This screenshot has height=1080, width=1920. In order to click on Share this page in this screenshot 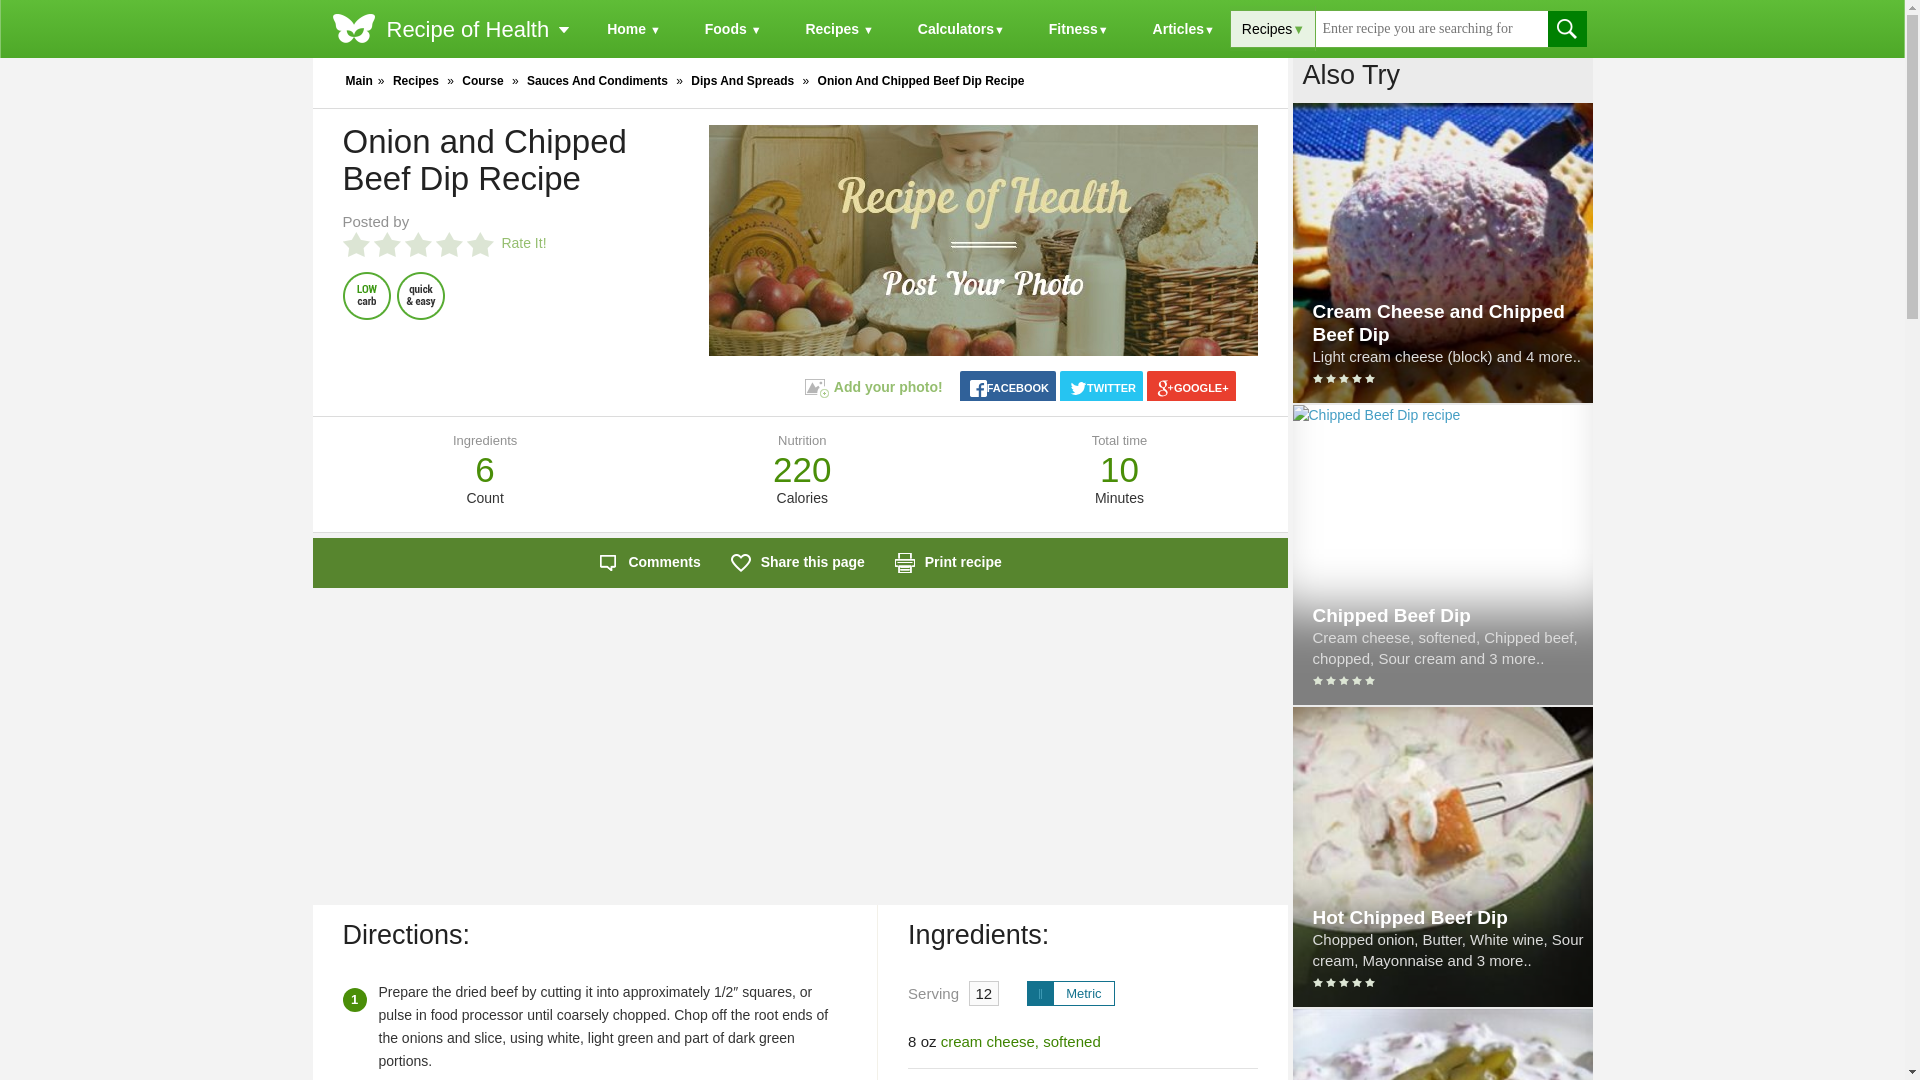, I will do `click(798, 562)`.